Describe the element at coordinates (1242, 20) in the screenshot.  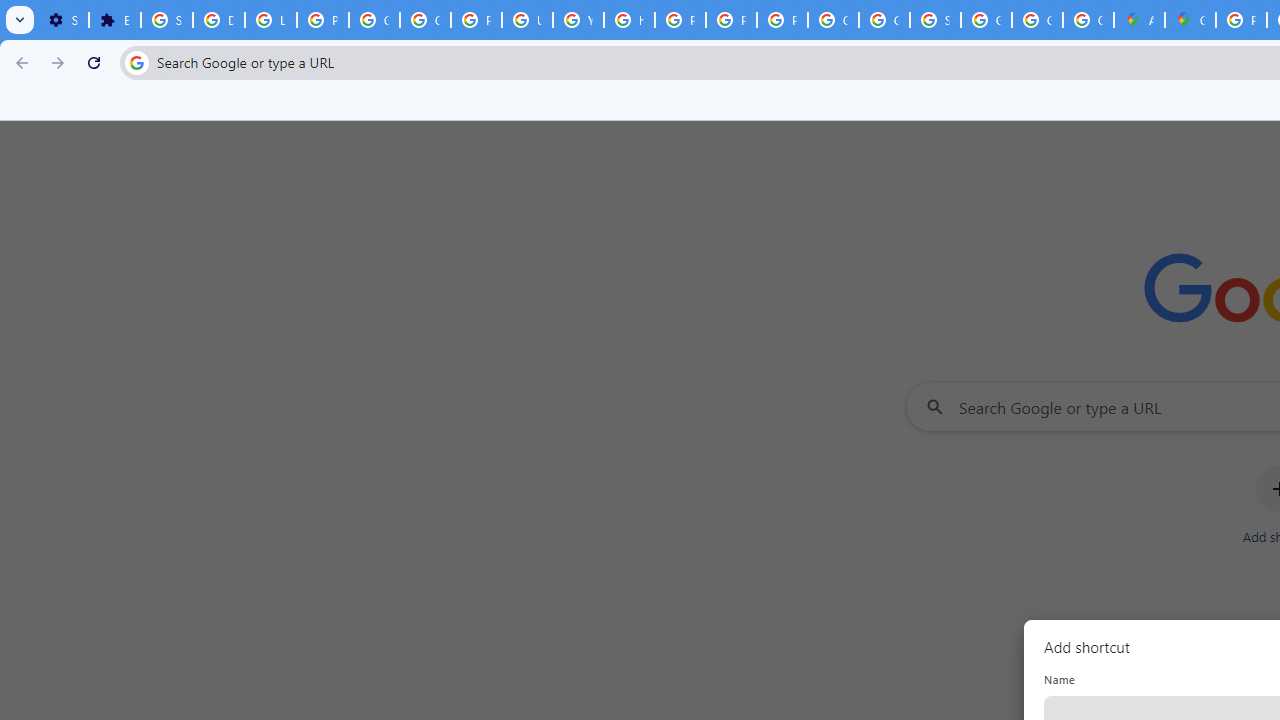
I see `Policy Accountability and Transparency - Transparency Center` at that location.